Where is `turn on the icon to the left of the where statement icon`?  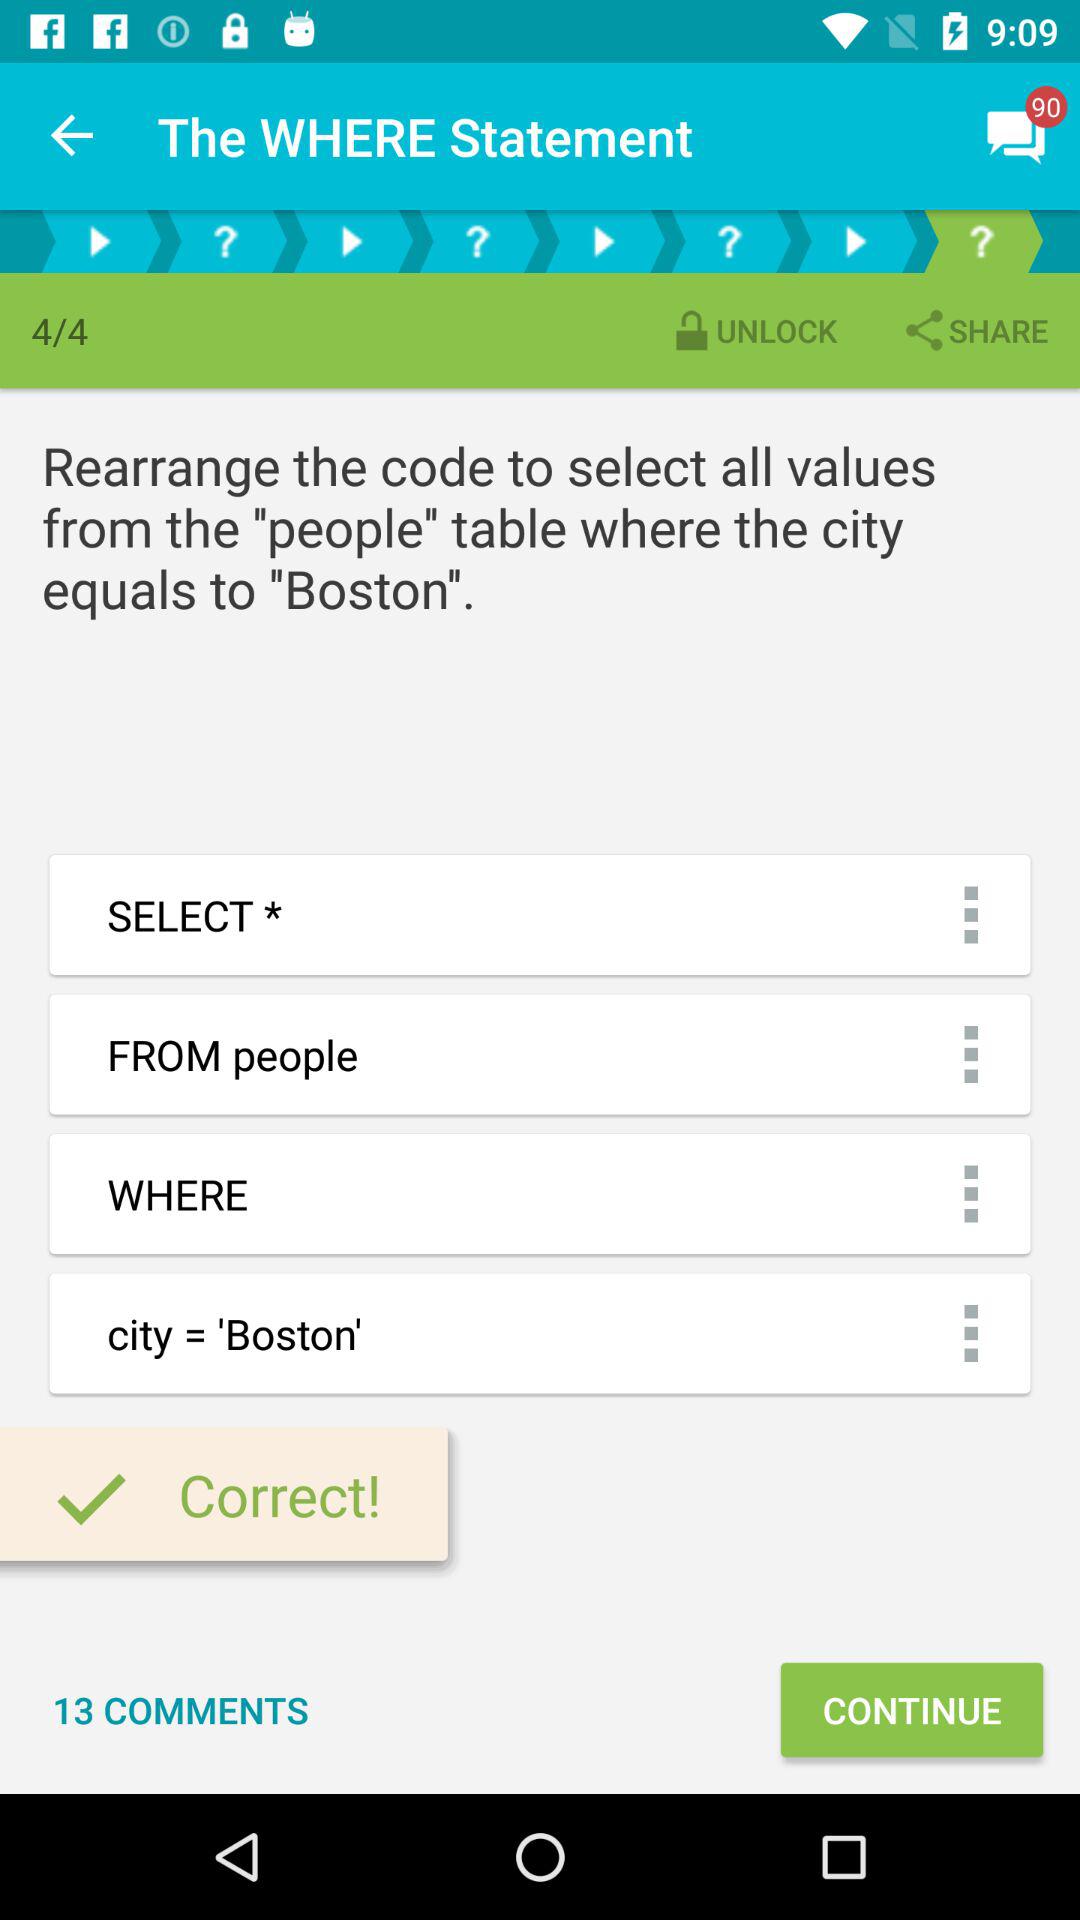
turn on the icon to the left of the where statement icon is located at coordinates (73, 136).